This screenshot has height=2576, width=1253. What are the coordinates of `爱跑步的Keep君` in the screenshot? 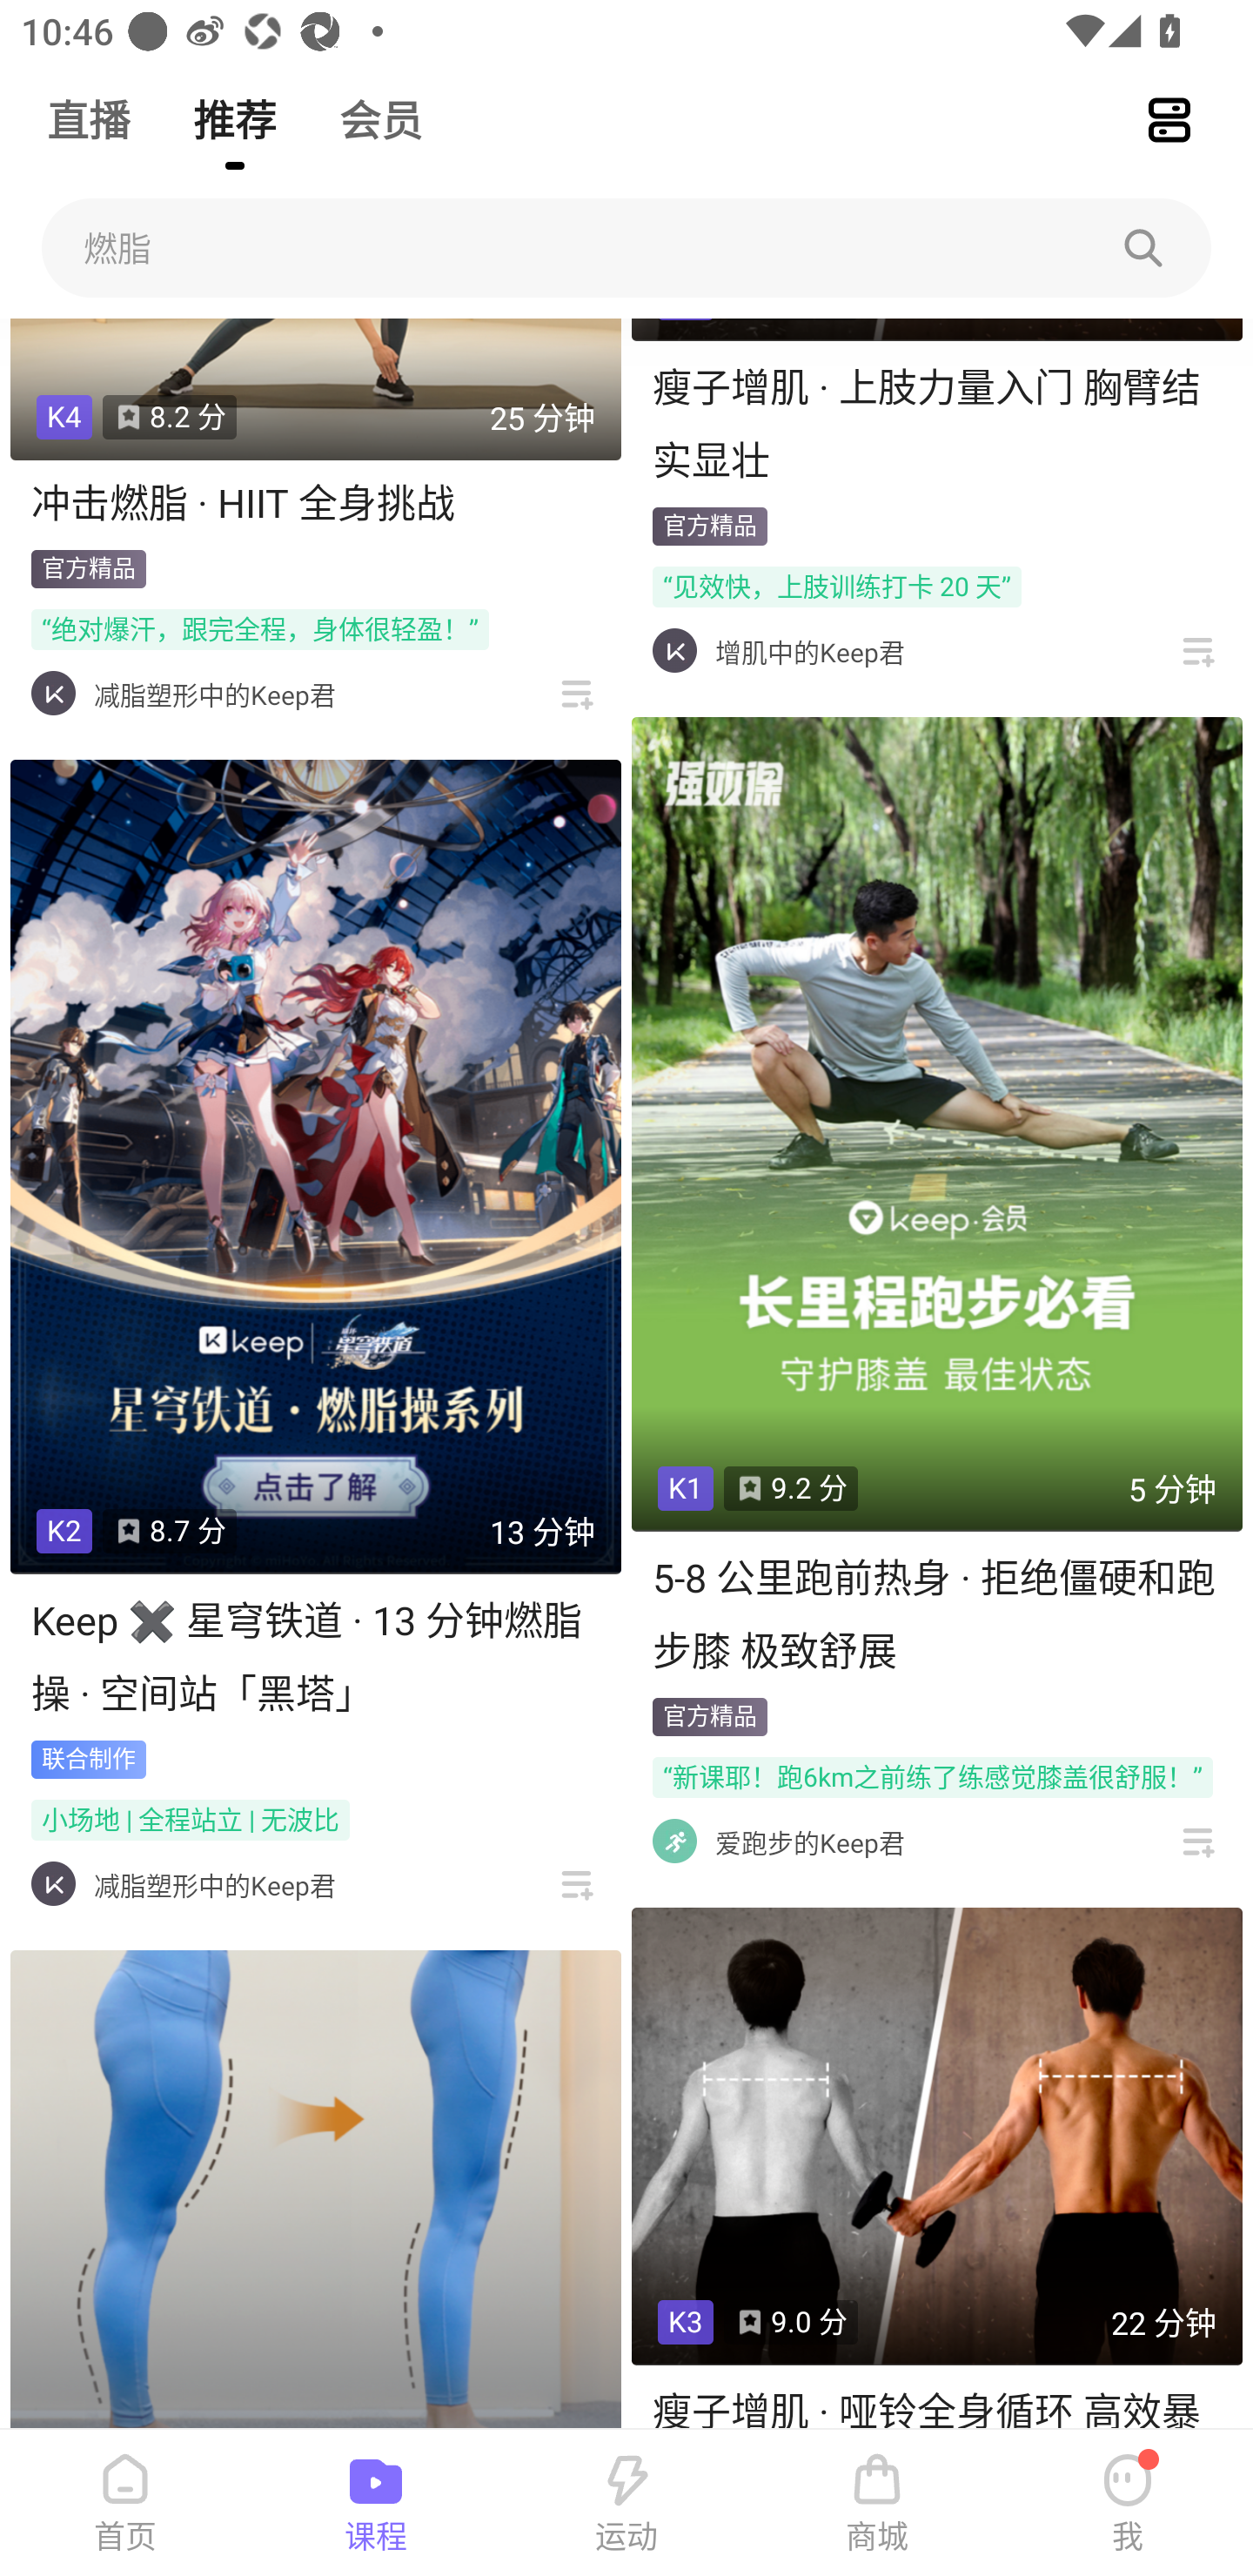 It's located at (809, 1841).